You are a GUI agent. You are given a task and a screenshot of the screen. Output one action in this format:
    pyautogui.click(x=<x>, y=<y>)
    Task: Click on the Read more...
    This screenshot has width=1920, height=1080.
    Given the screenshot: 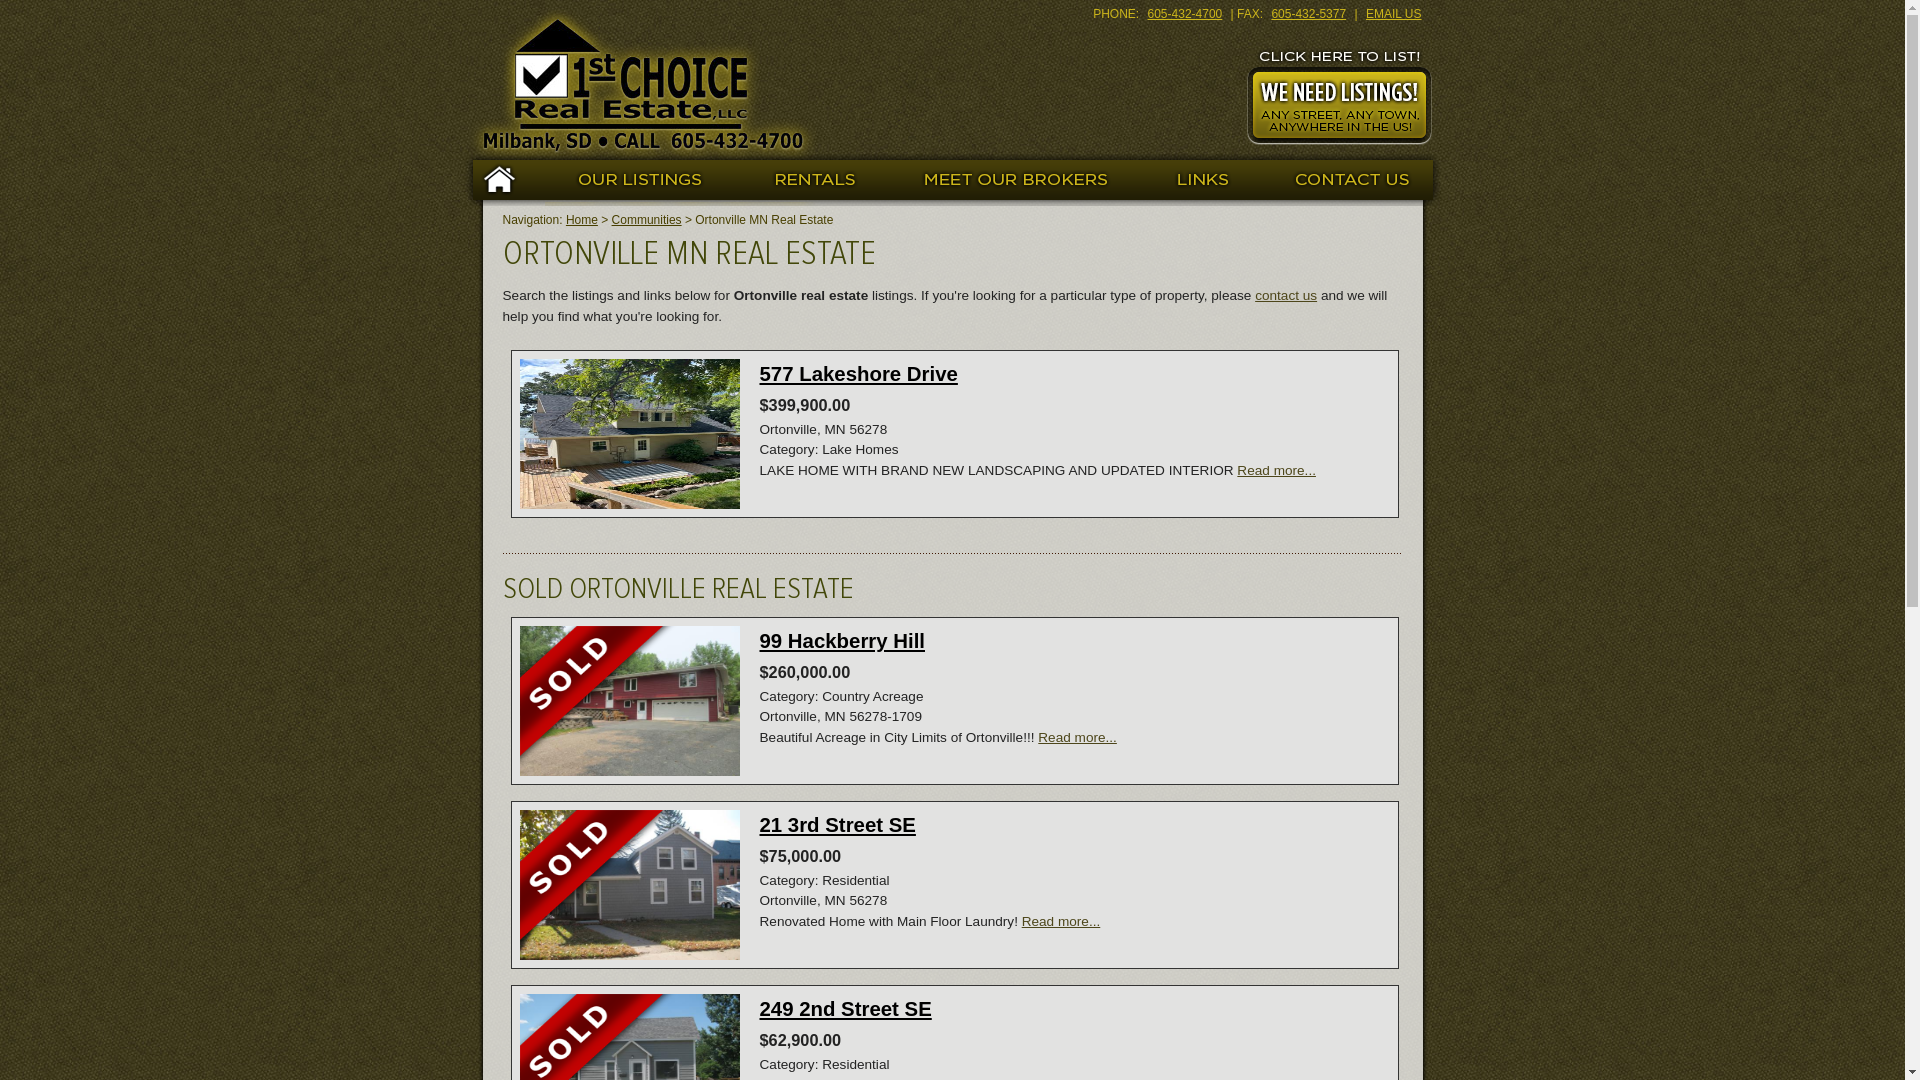 What is the action you would take?
    pyautogui.click(x=1276, y=470)
    